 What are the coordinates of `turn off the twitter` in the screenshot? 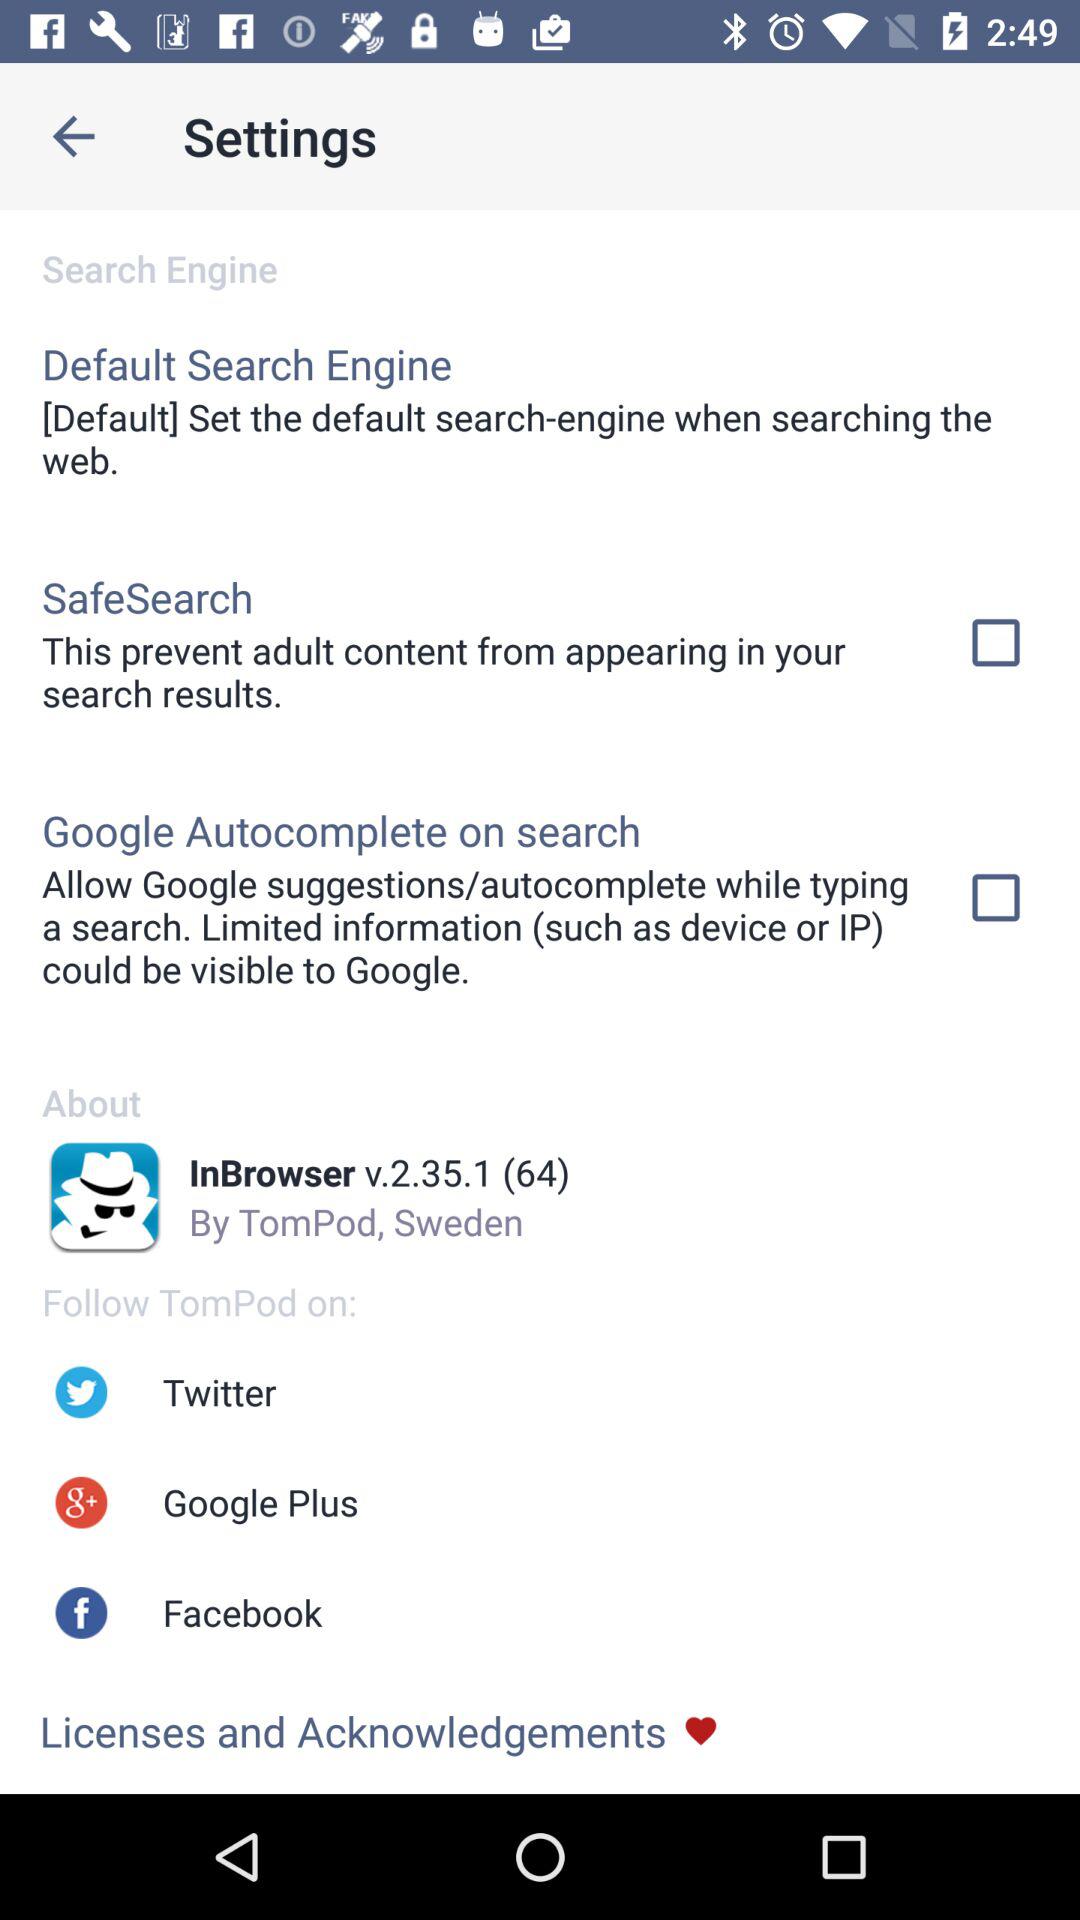 It's located at (219, 1392).